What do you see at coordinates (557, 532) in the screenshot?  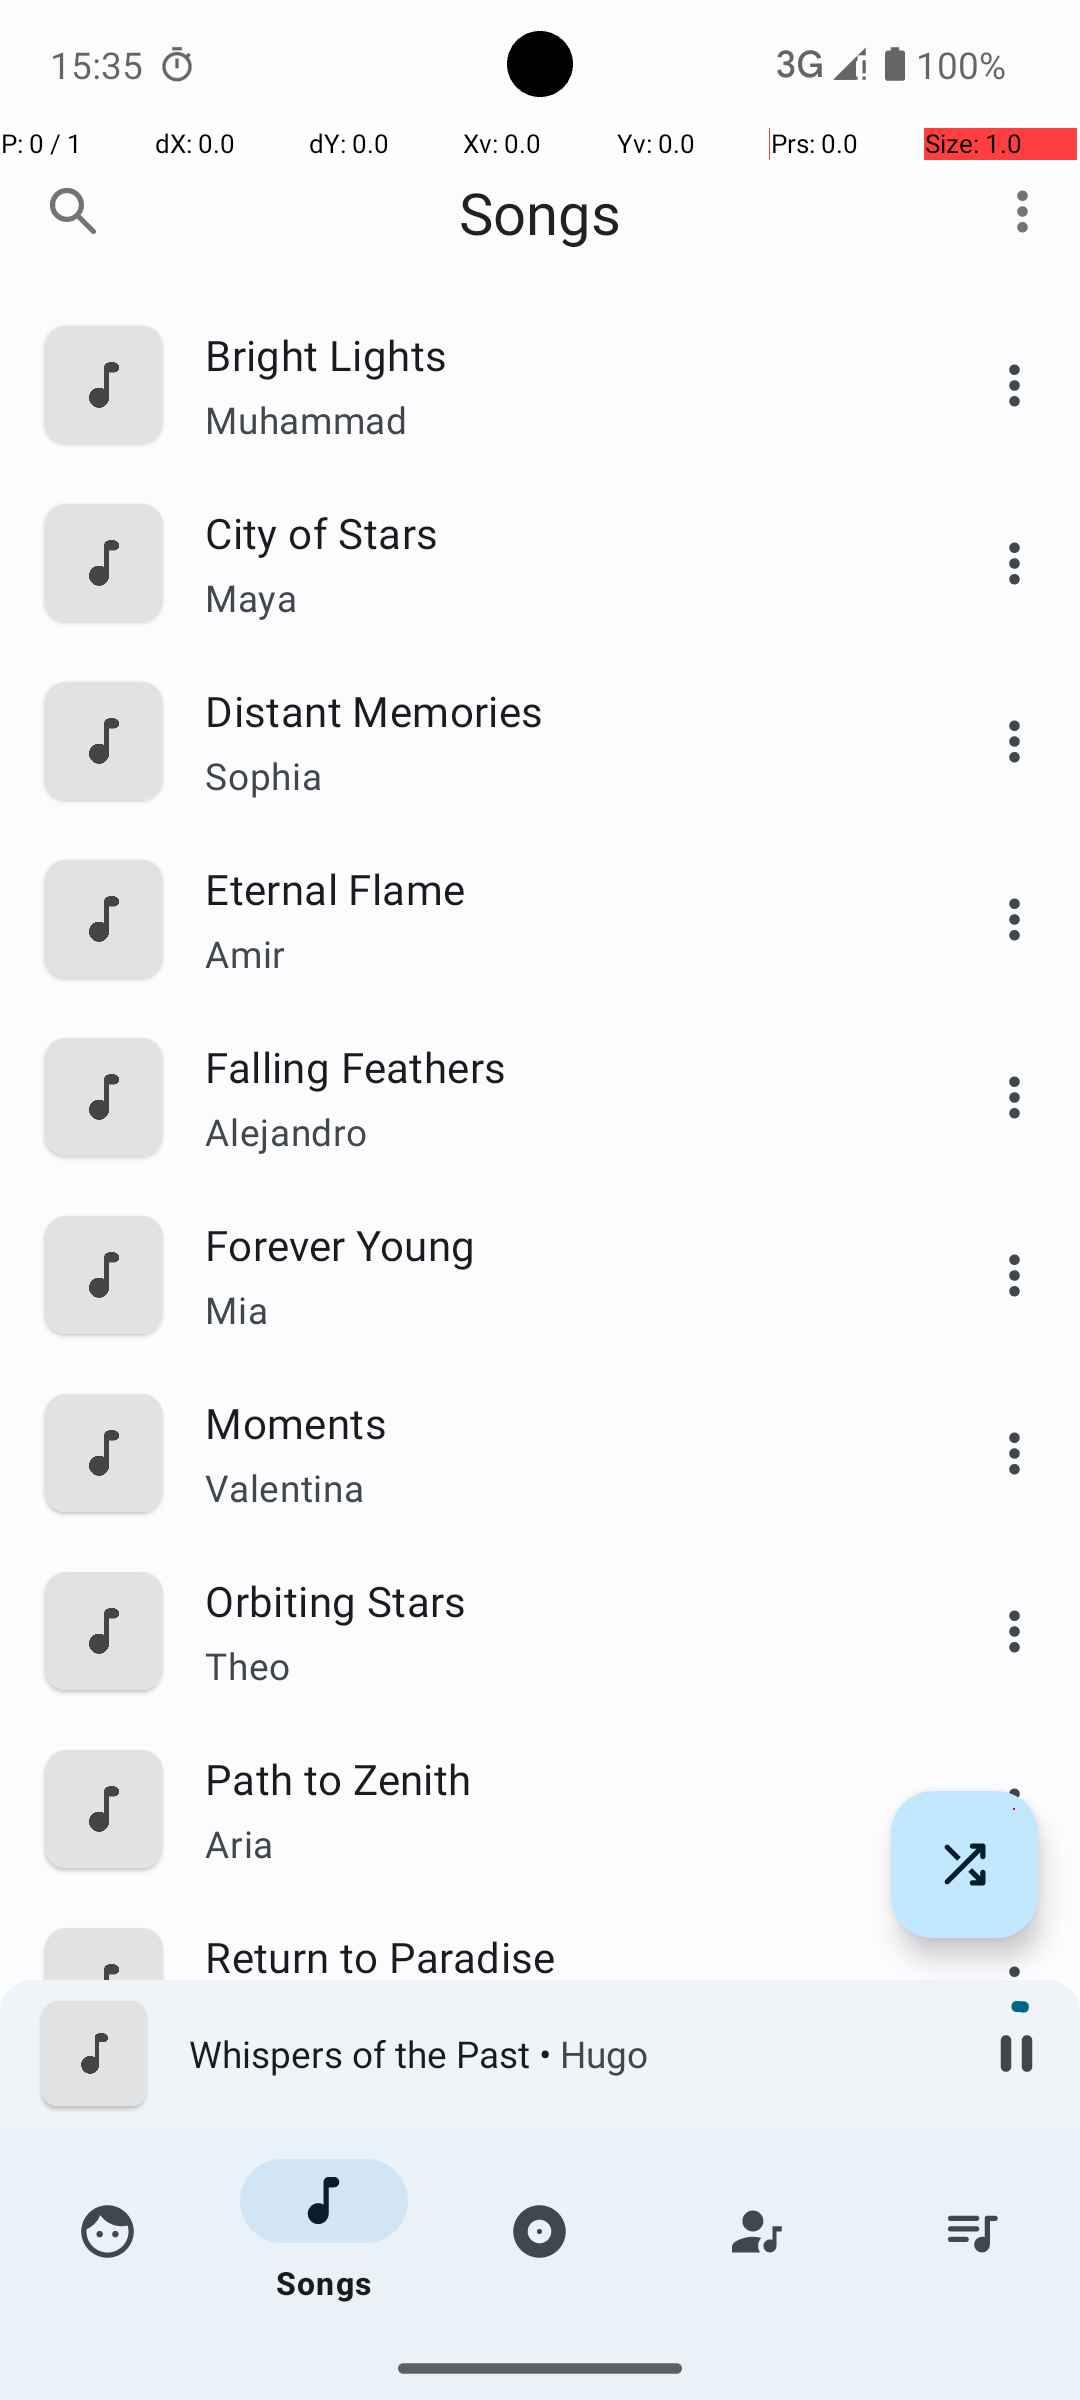 I see `City of Stars` at bounding box center [557, 532].